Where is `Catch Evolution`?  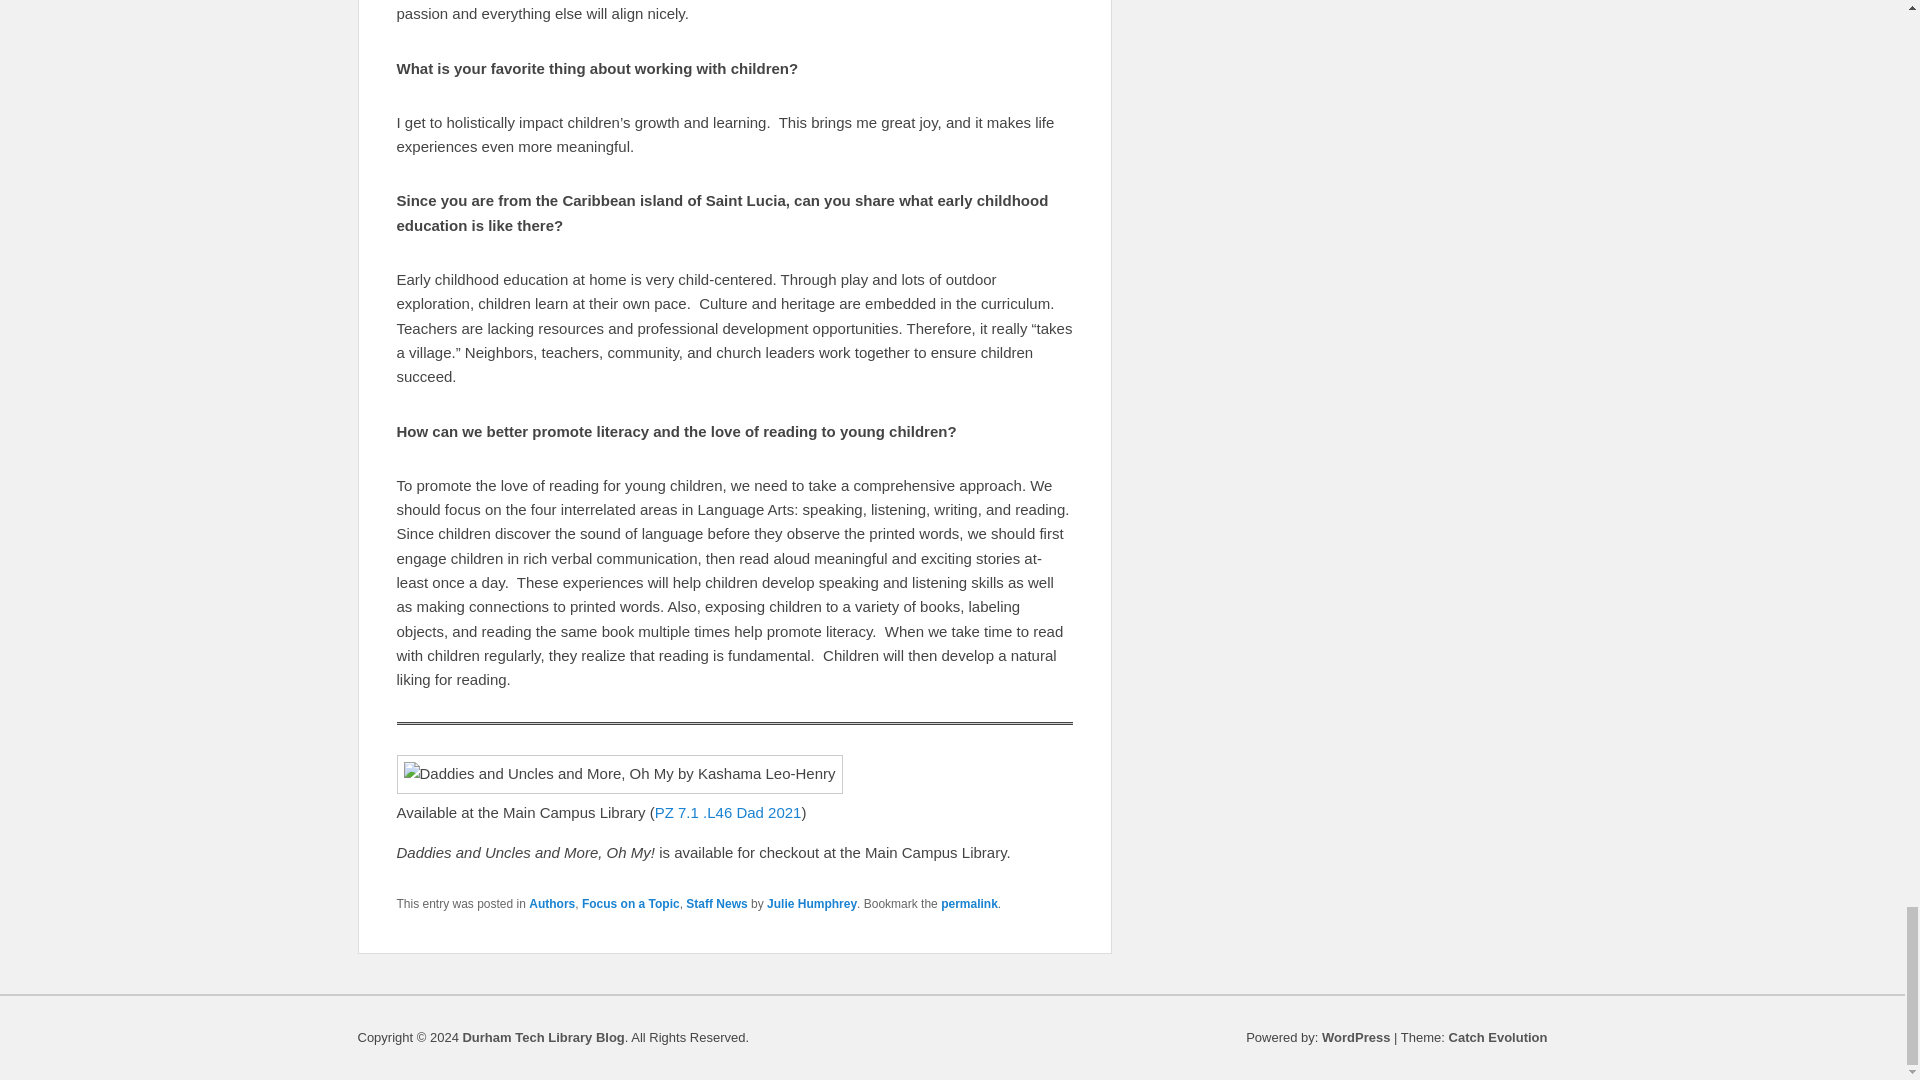 Catch Evolution is located at coordinates (1498, 1038).